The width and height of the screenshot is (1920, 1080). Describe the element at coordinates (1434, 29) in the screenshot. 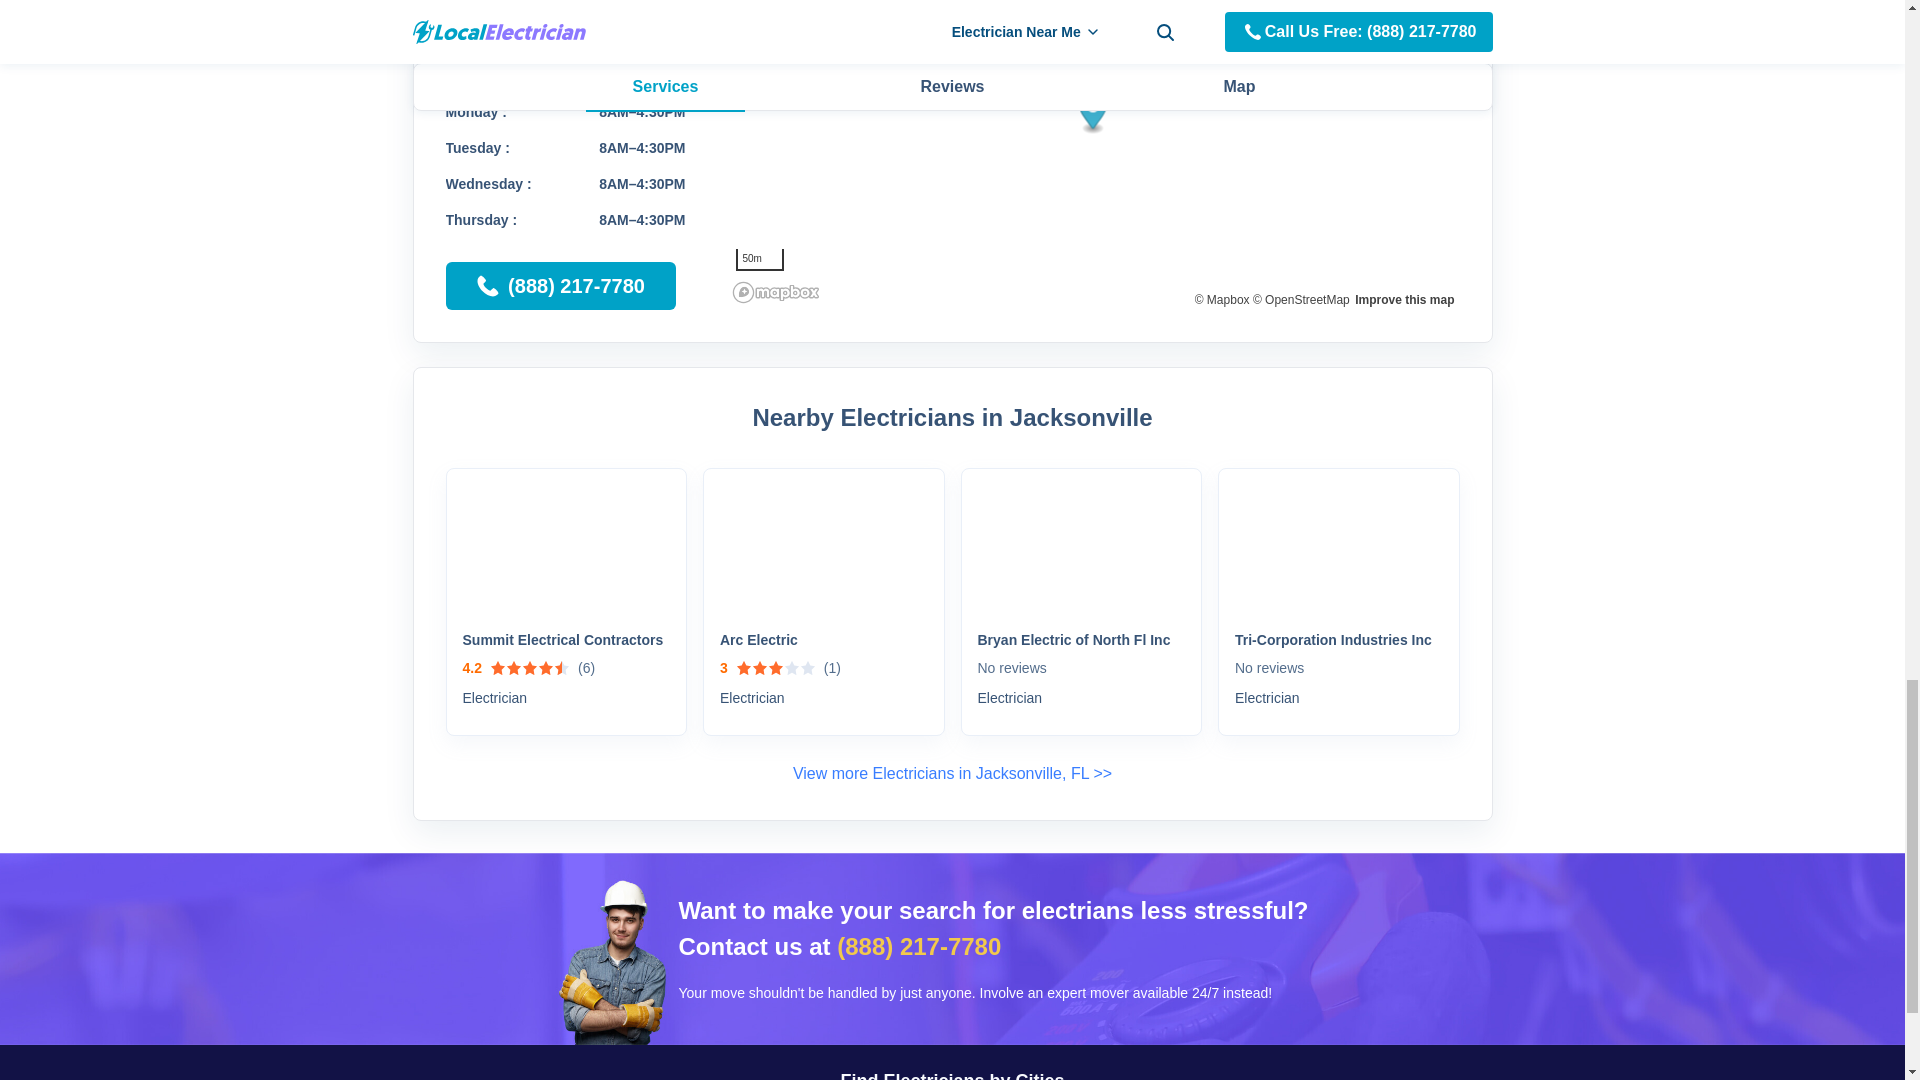

I see `Reset bearing to north` at that location.